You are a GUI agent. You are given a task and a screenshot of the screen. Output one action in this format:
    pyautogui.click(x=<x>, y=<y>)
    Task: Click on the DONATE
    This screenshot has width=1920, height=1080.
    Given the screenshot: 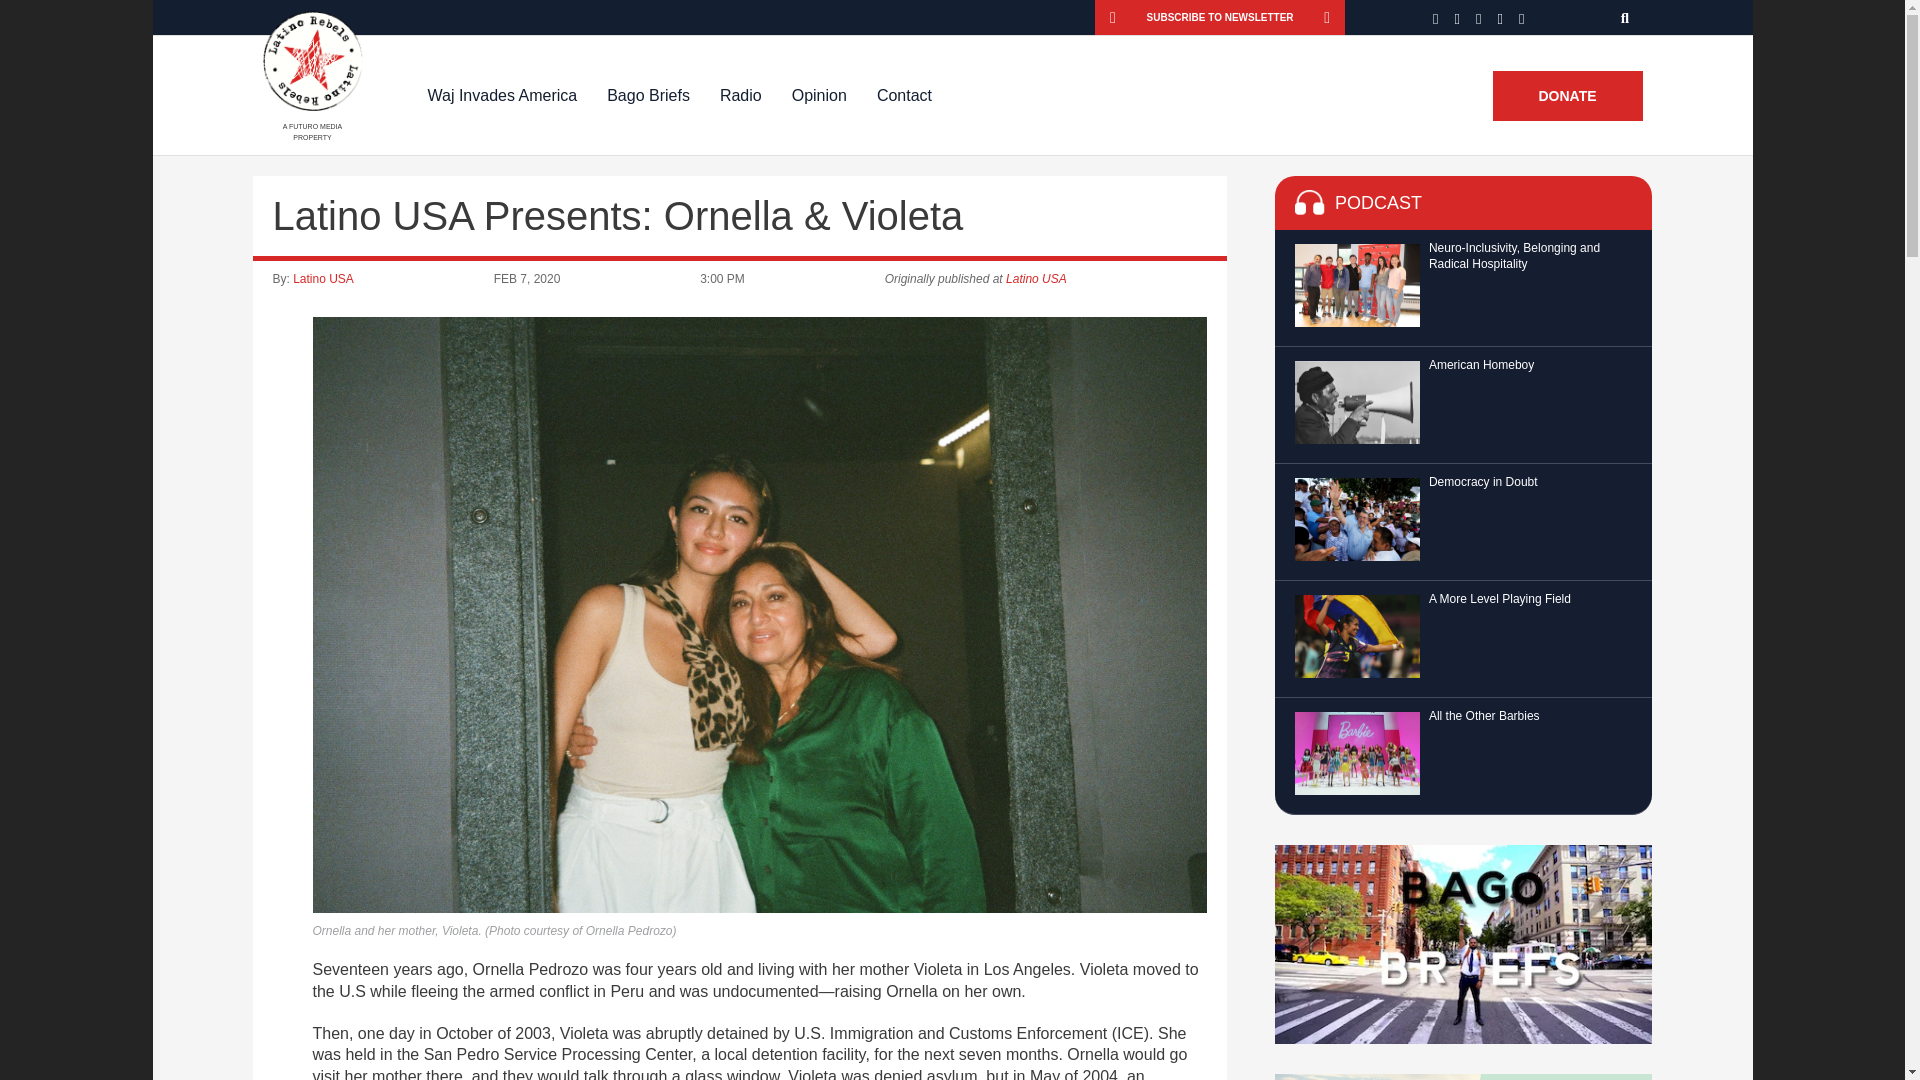 What is the action you would take?
    pyautogui.click(x=1566, y=96)
    